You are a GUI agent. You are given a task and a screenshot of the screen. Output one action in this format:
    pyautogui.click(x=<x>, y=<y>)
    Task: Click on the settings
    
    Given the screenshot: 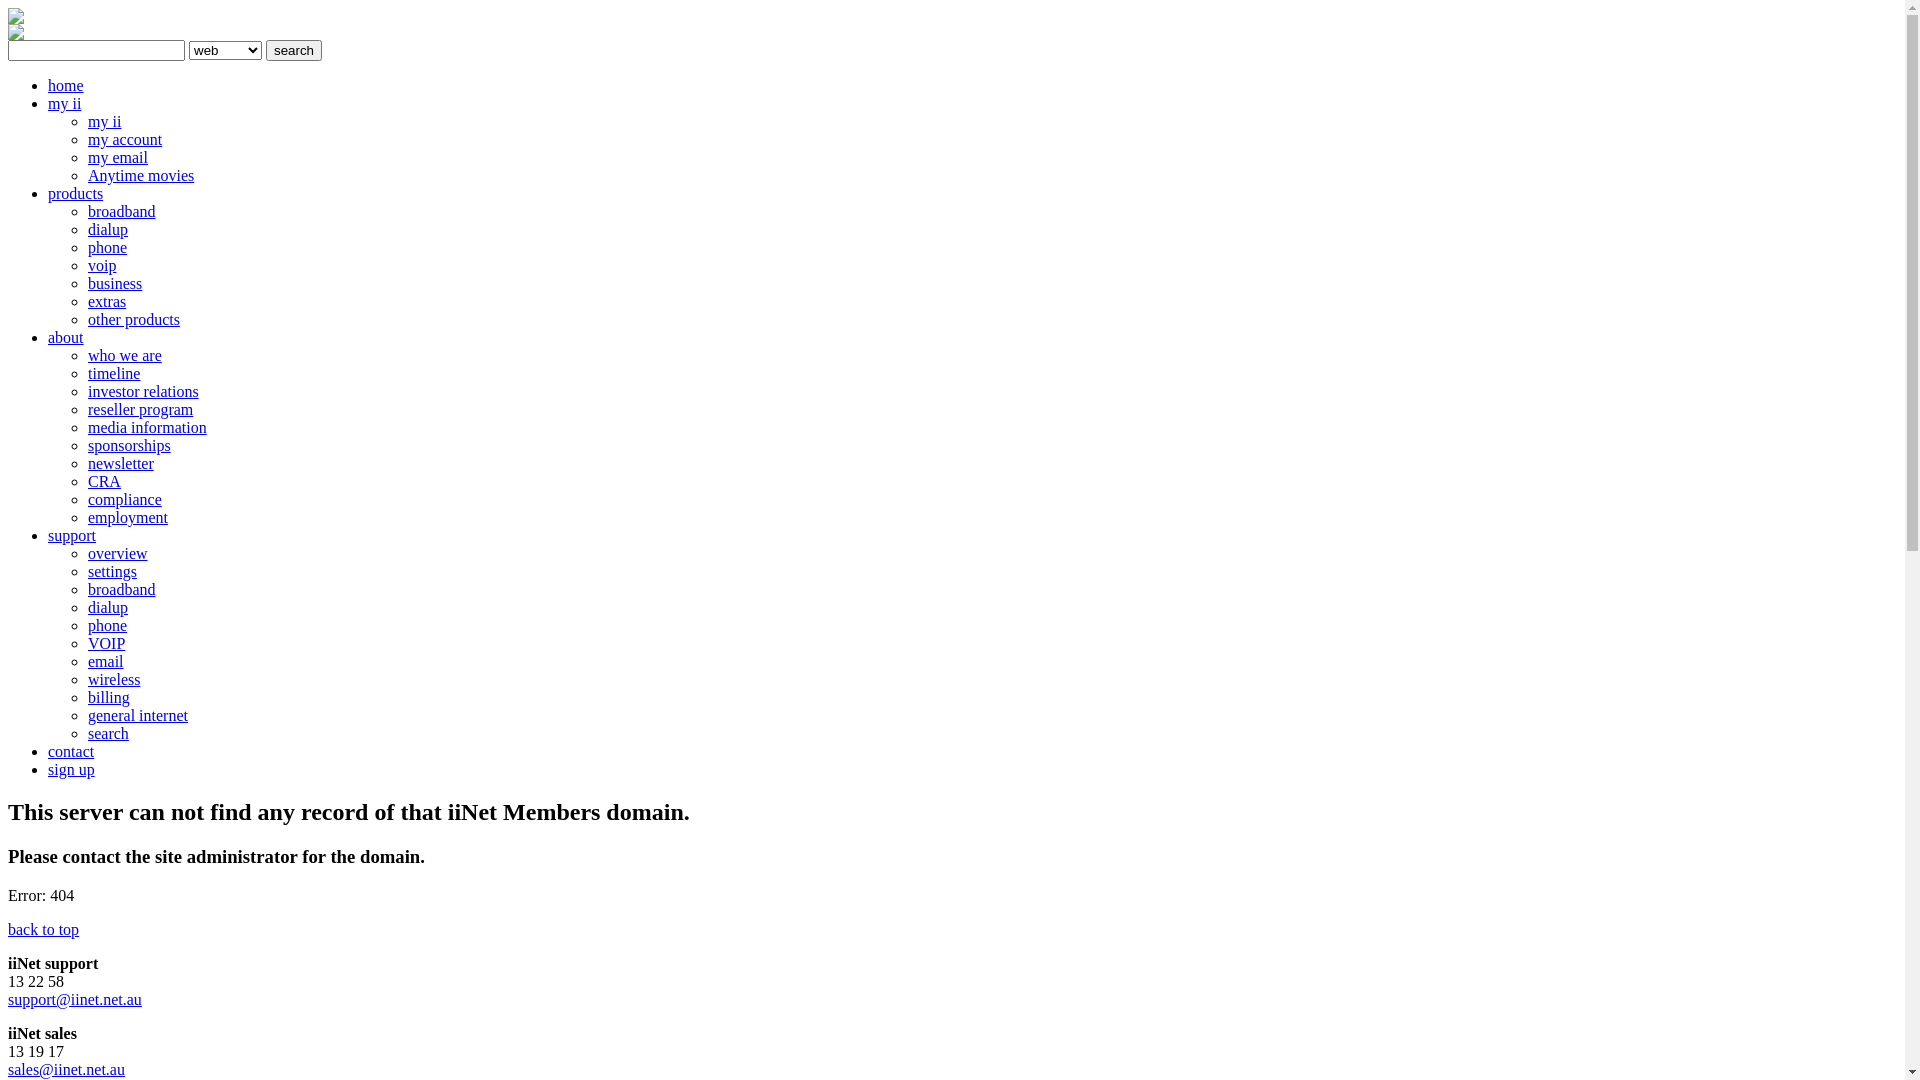 What is the action you would take?
    pyautogui.click(x=112, y=572)
    